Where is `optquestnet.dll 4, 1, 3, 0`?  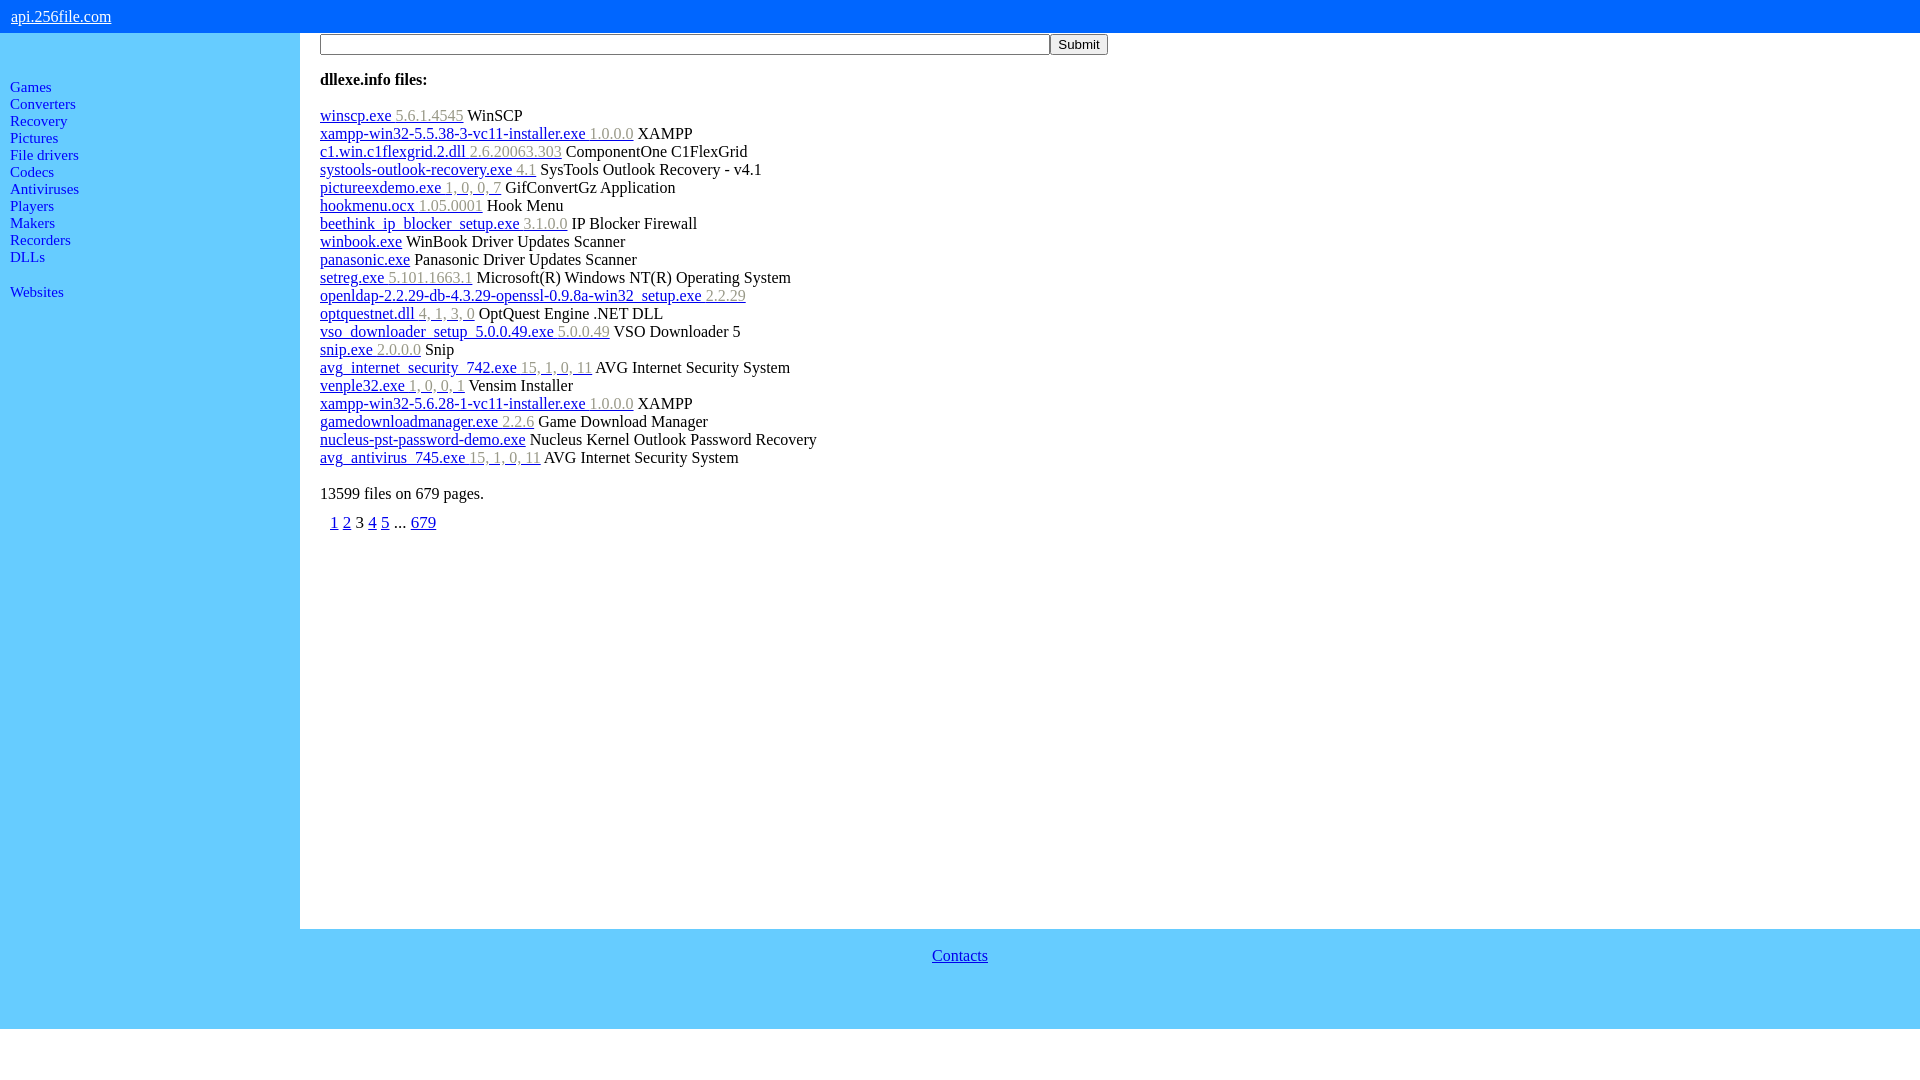
optquestnet.dll 4, 1, 3, 0 is located at coordinates (398, 314).